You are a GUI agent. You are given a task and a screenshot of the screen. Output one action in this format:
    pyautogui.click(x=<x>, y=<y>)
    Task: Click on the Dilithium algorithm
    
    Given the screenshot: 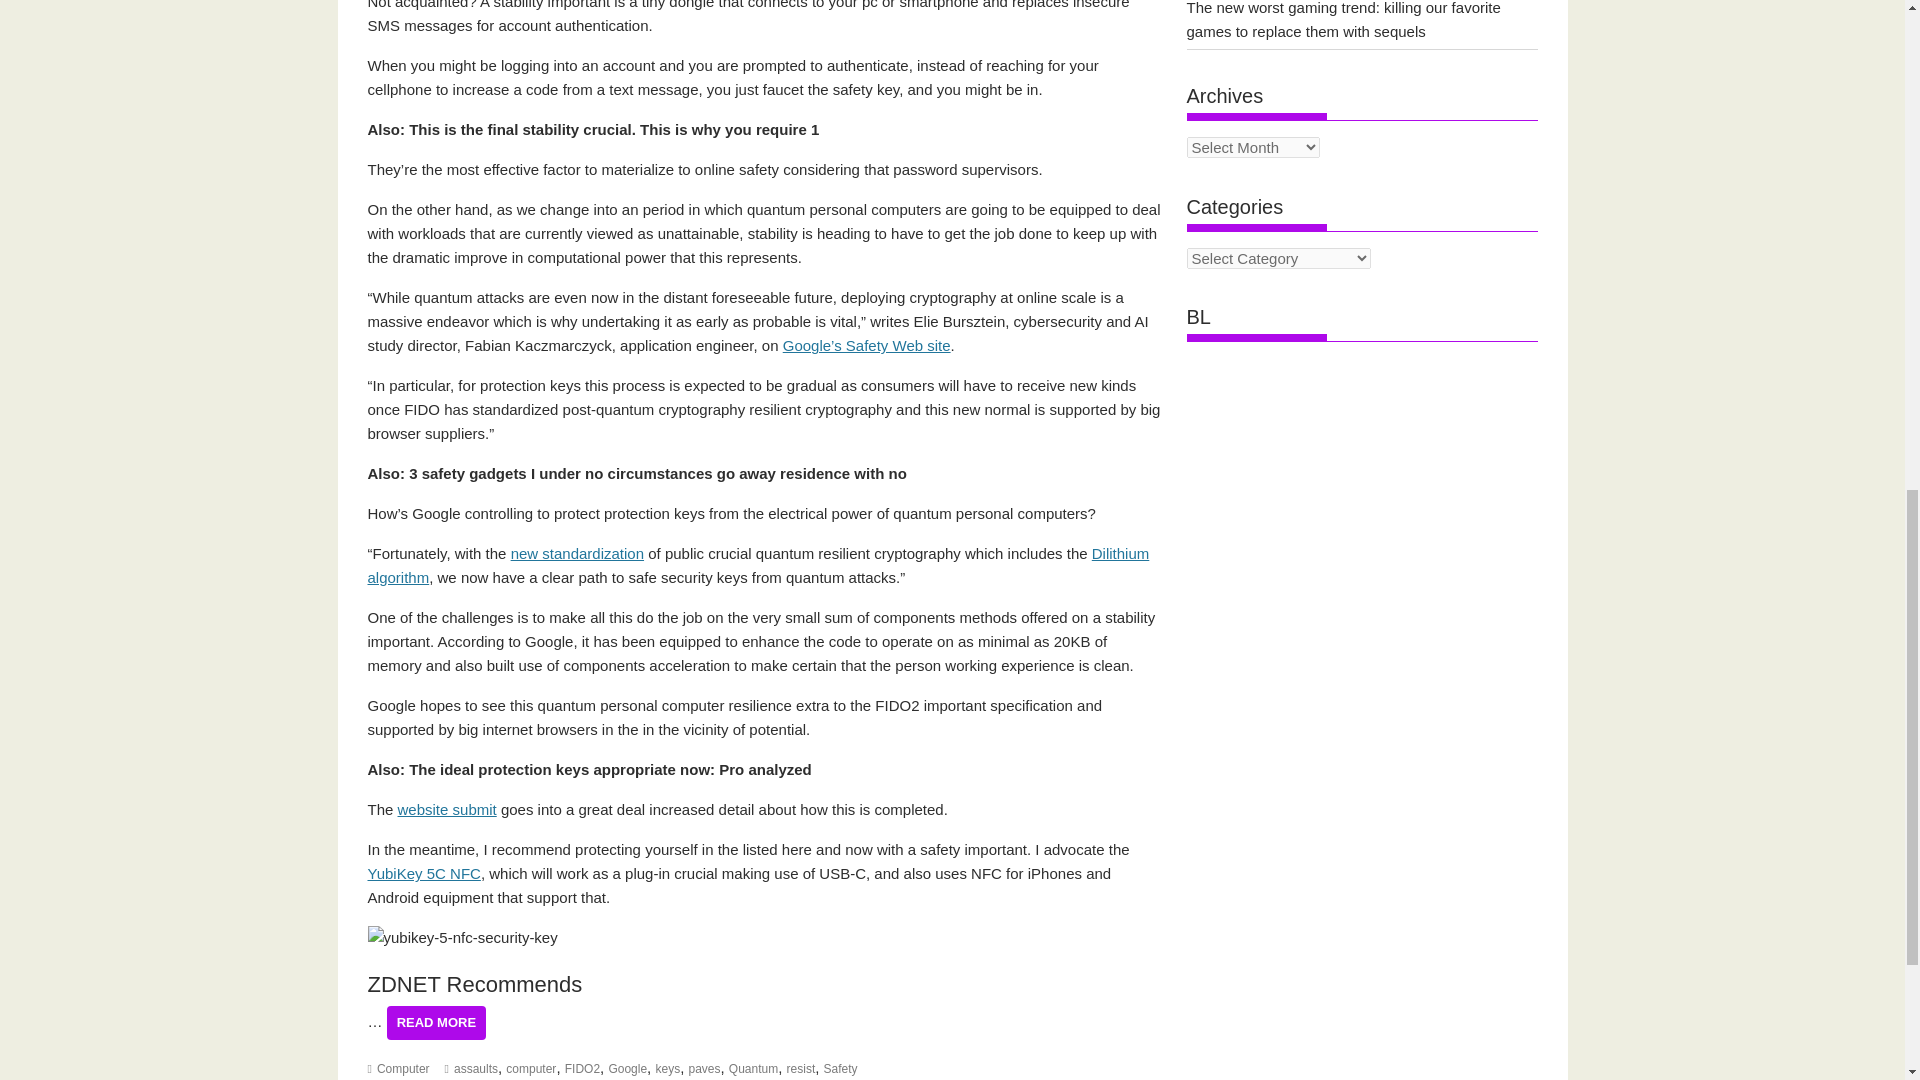 What is the action you would take?
    pyautogui.click(x=759, y=566)
    